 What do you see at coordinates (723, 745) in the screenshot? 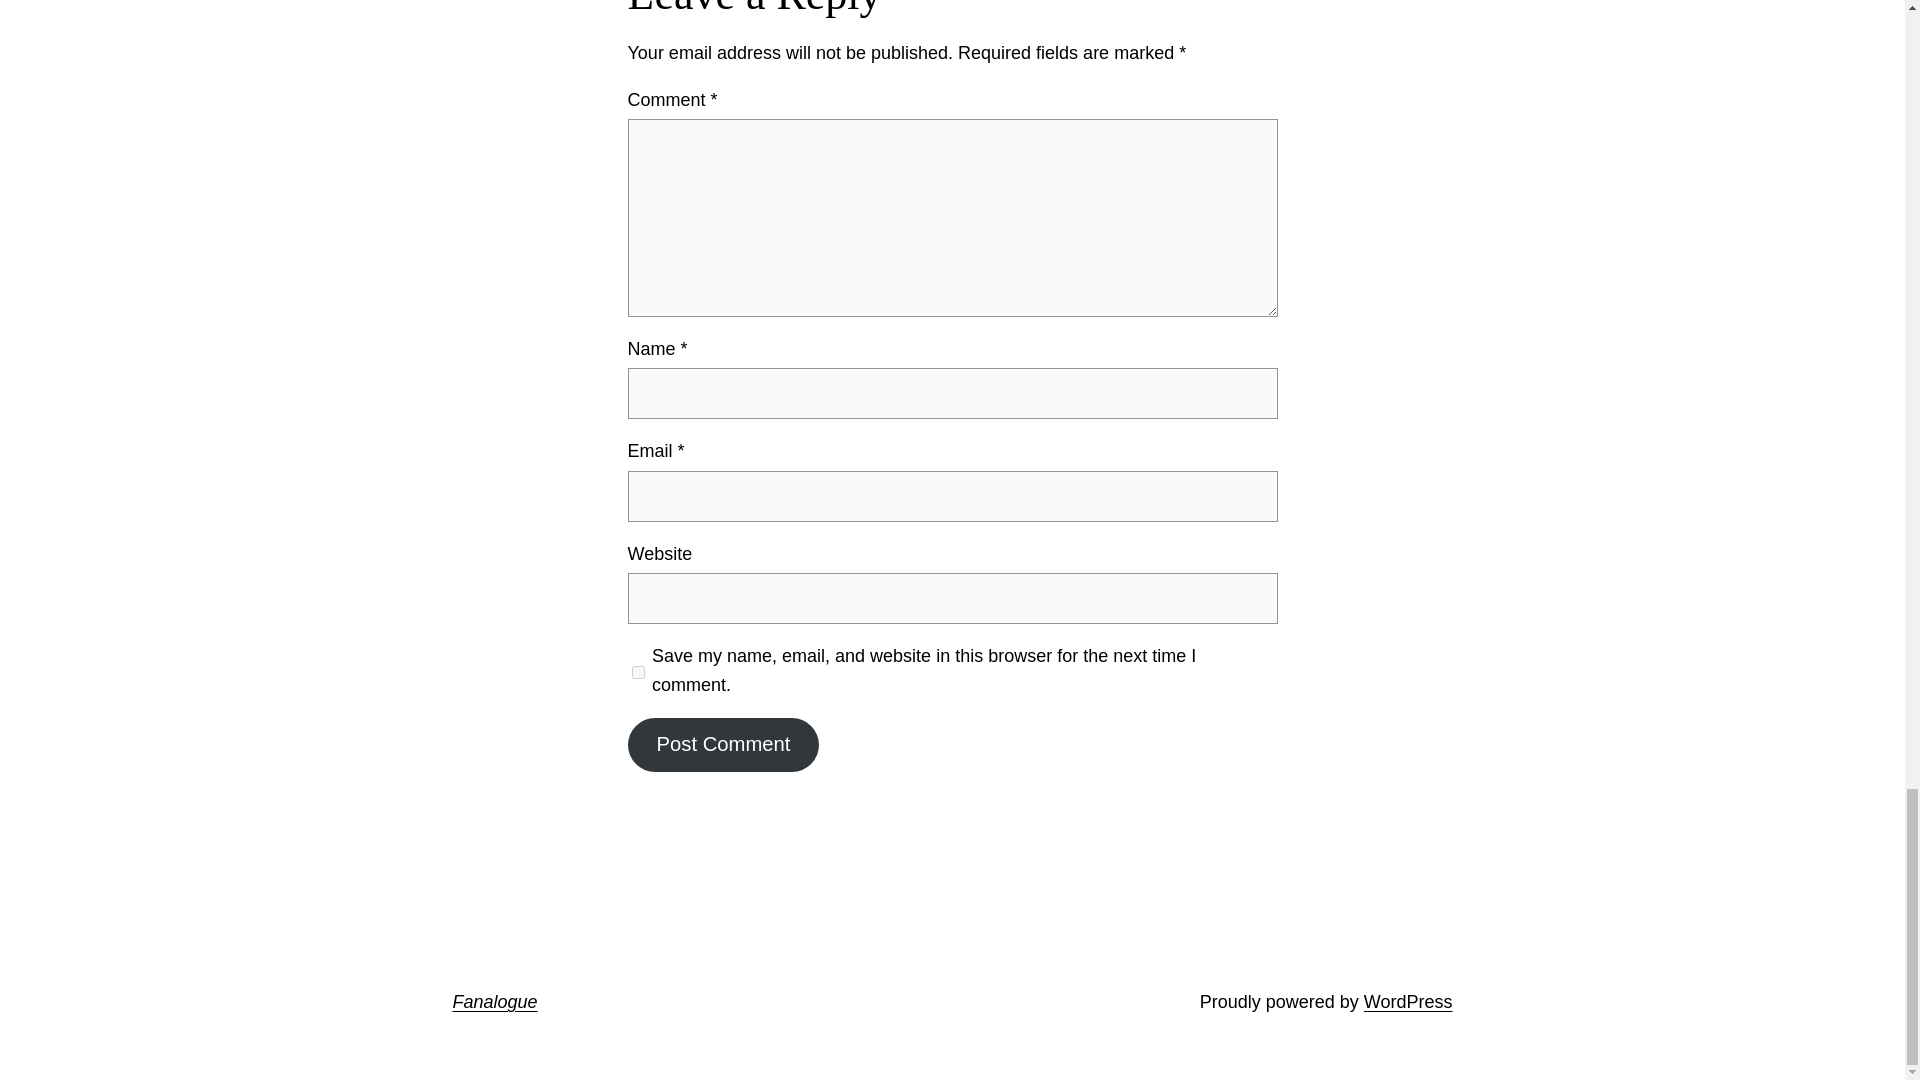
I see `Post Comment` at bounding box center [723, 745].